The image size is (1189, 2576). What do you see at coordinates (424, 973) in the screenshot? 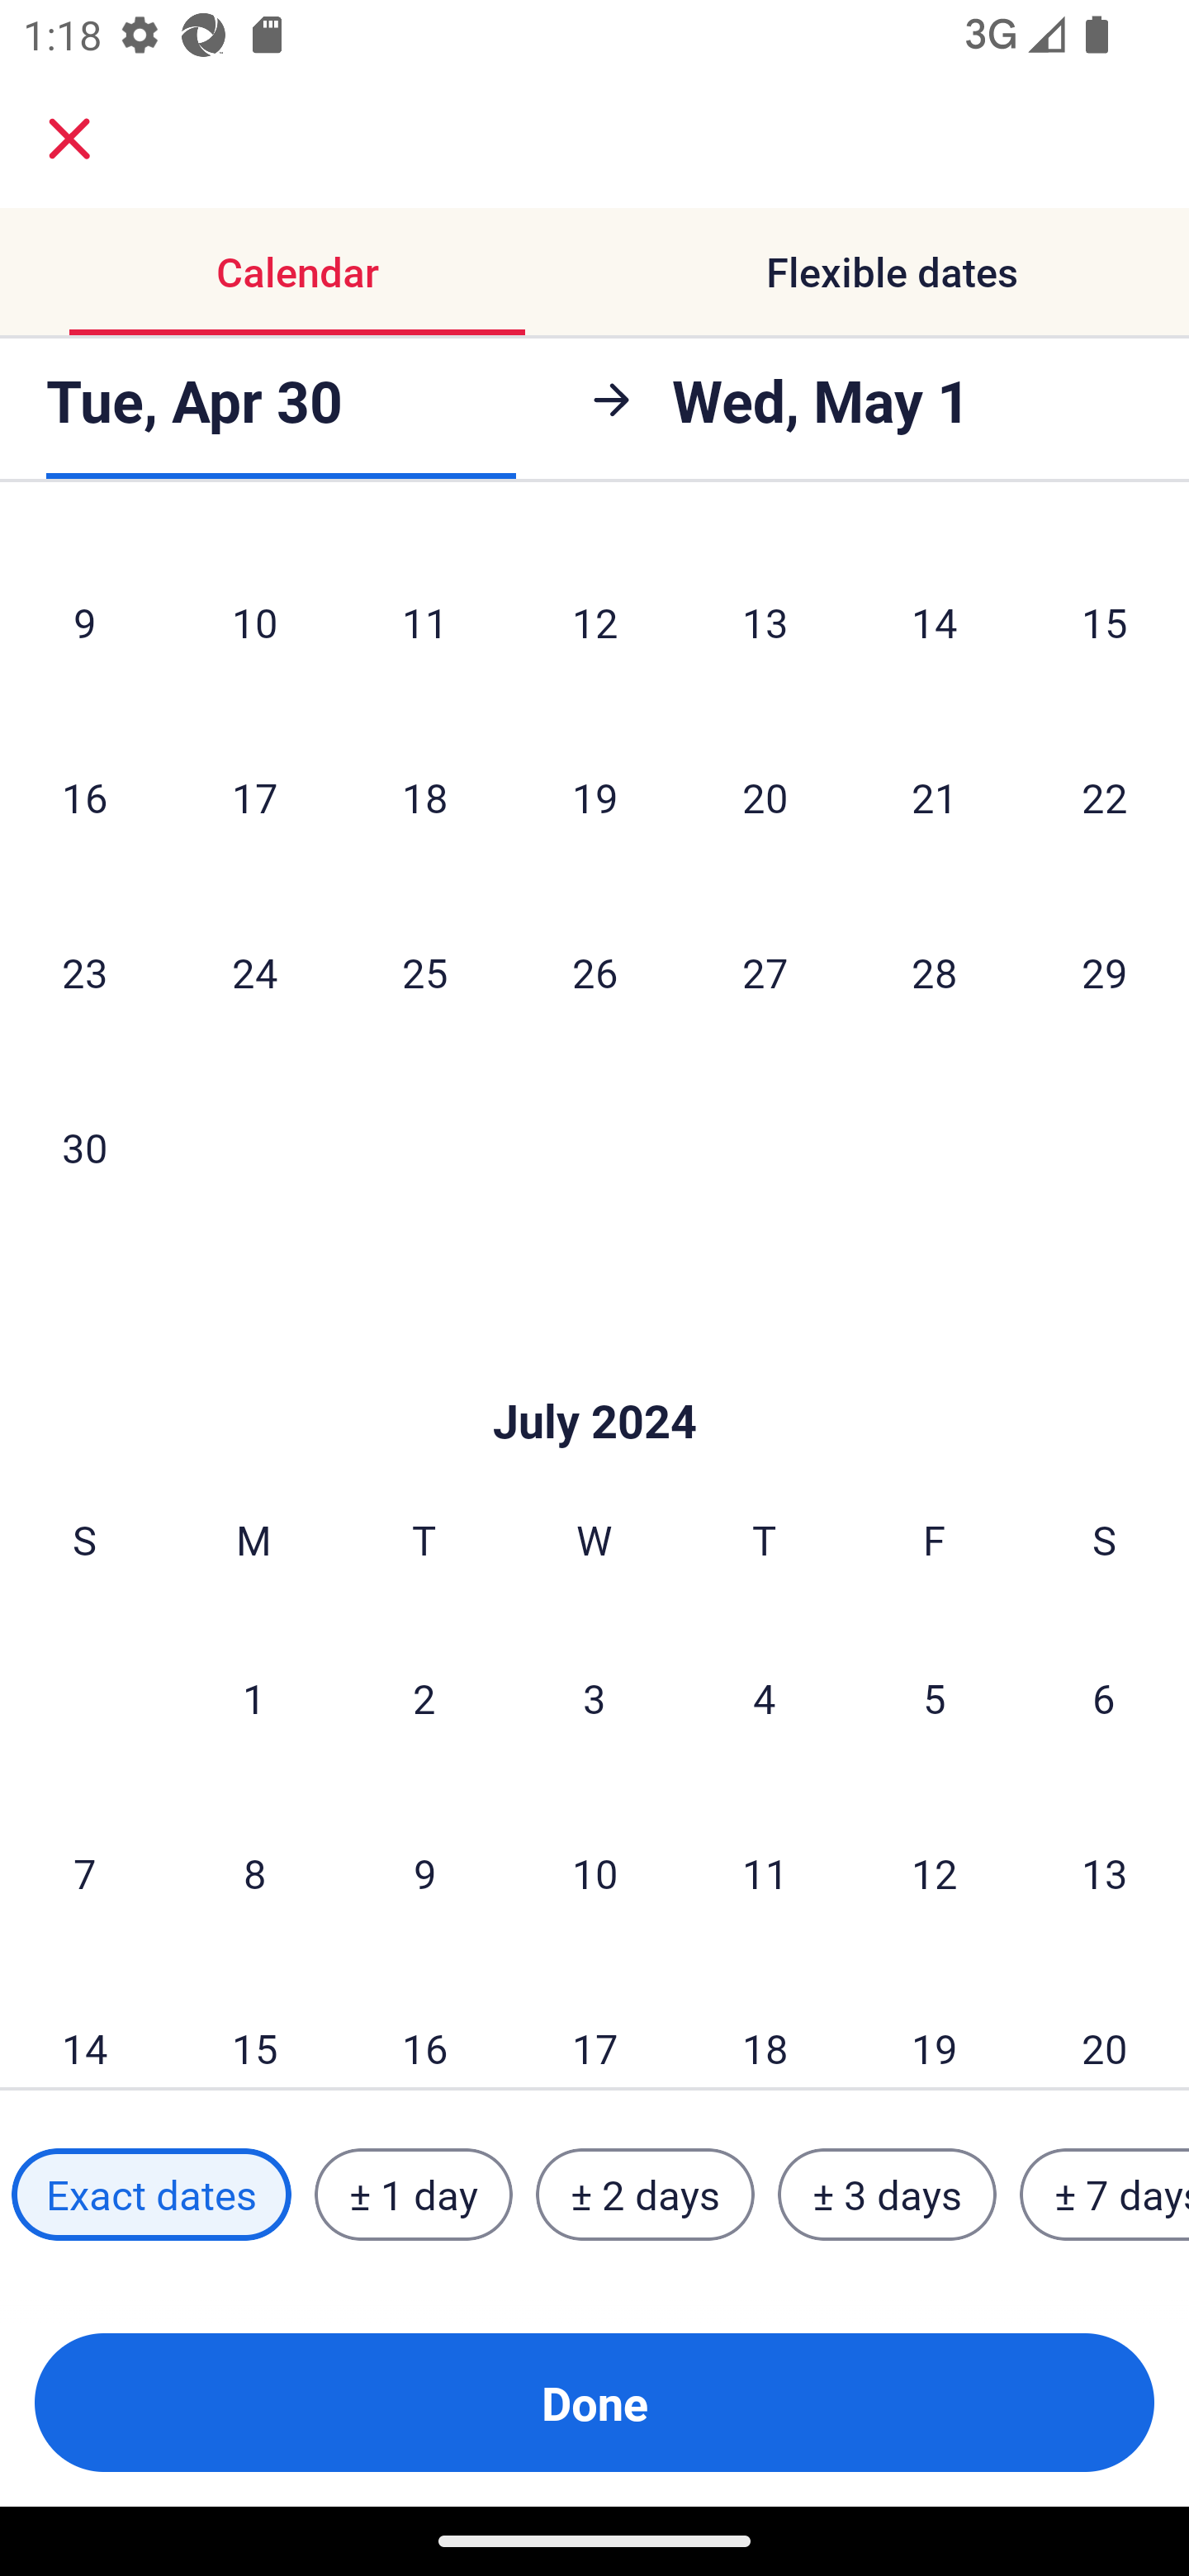
I see `25 Tuesday, June 25, 2024` at bounding box center [424, 973].